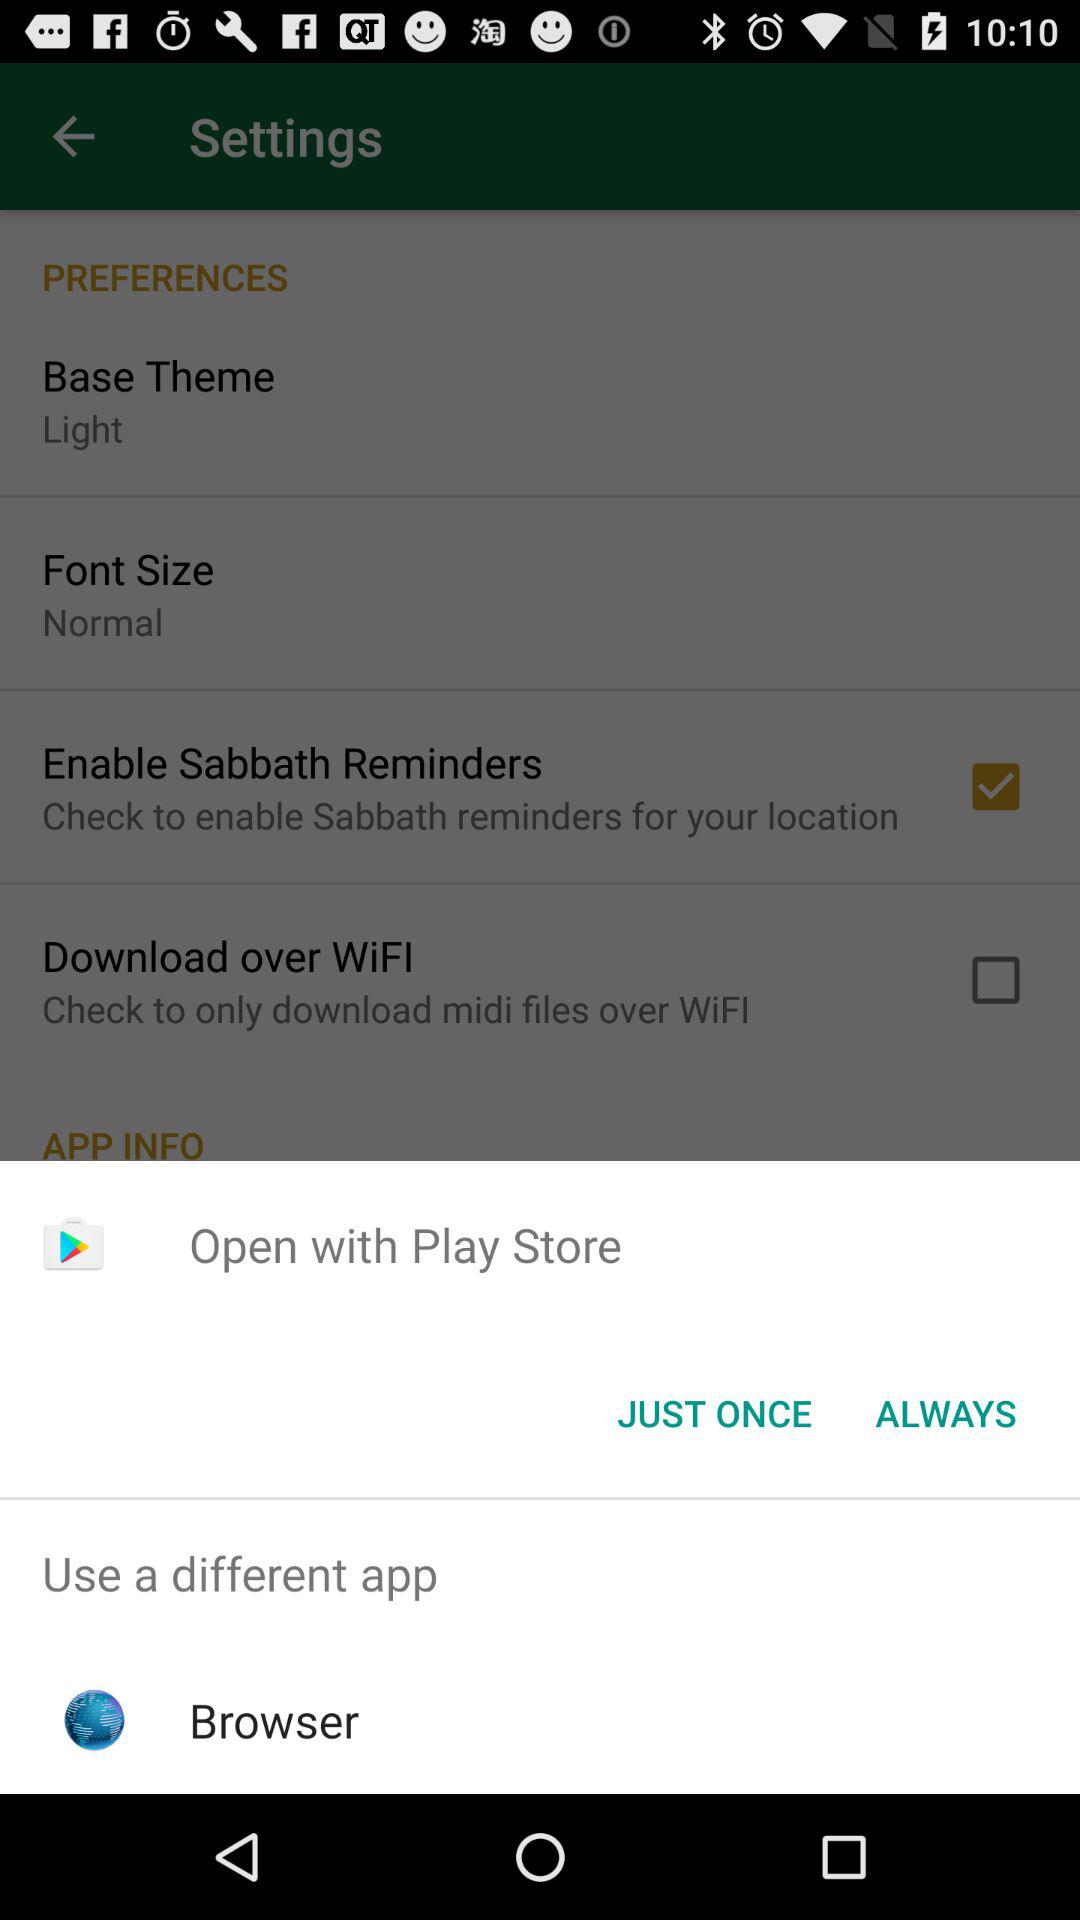  What do you see at coordinates (714, 1413) in the screenshot?
I see `open button next to the always icon` at bounding box center [714, 1413].